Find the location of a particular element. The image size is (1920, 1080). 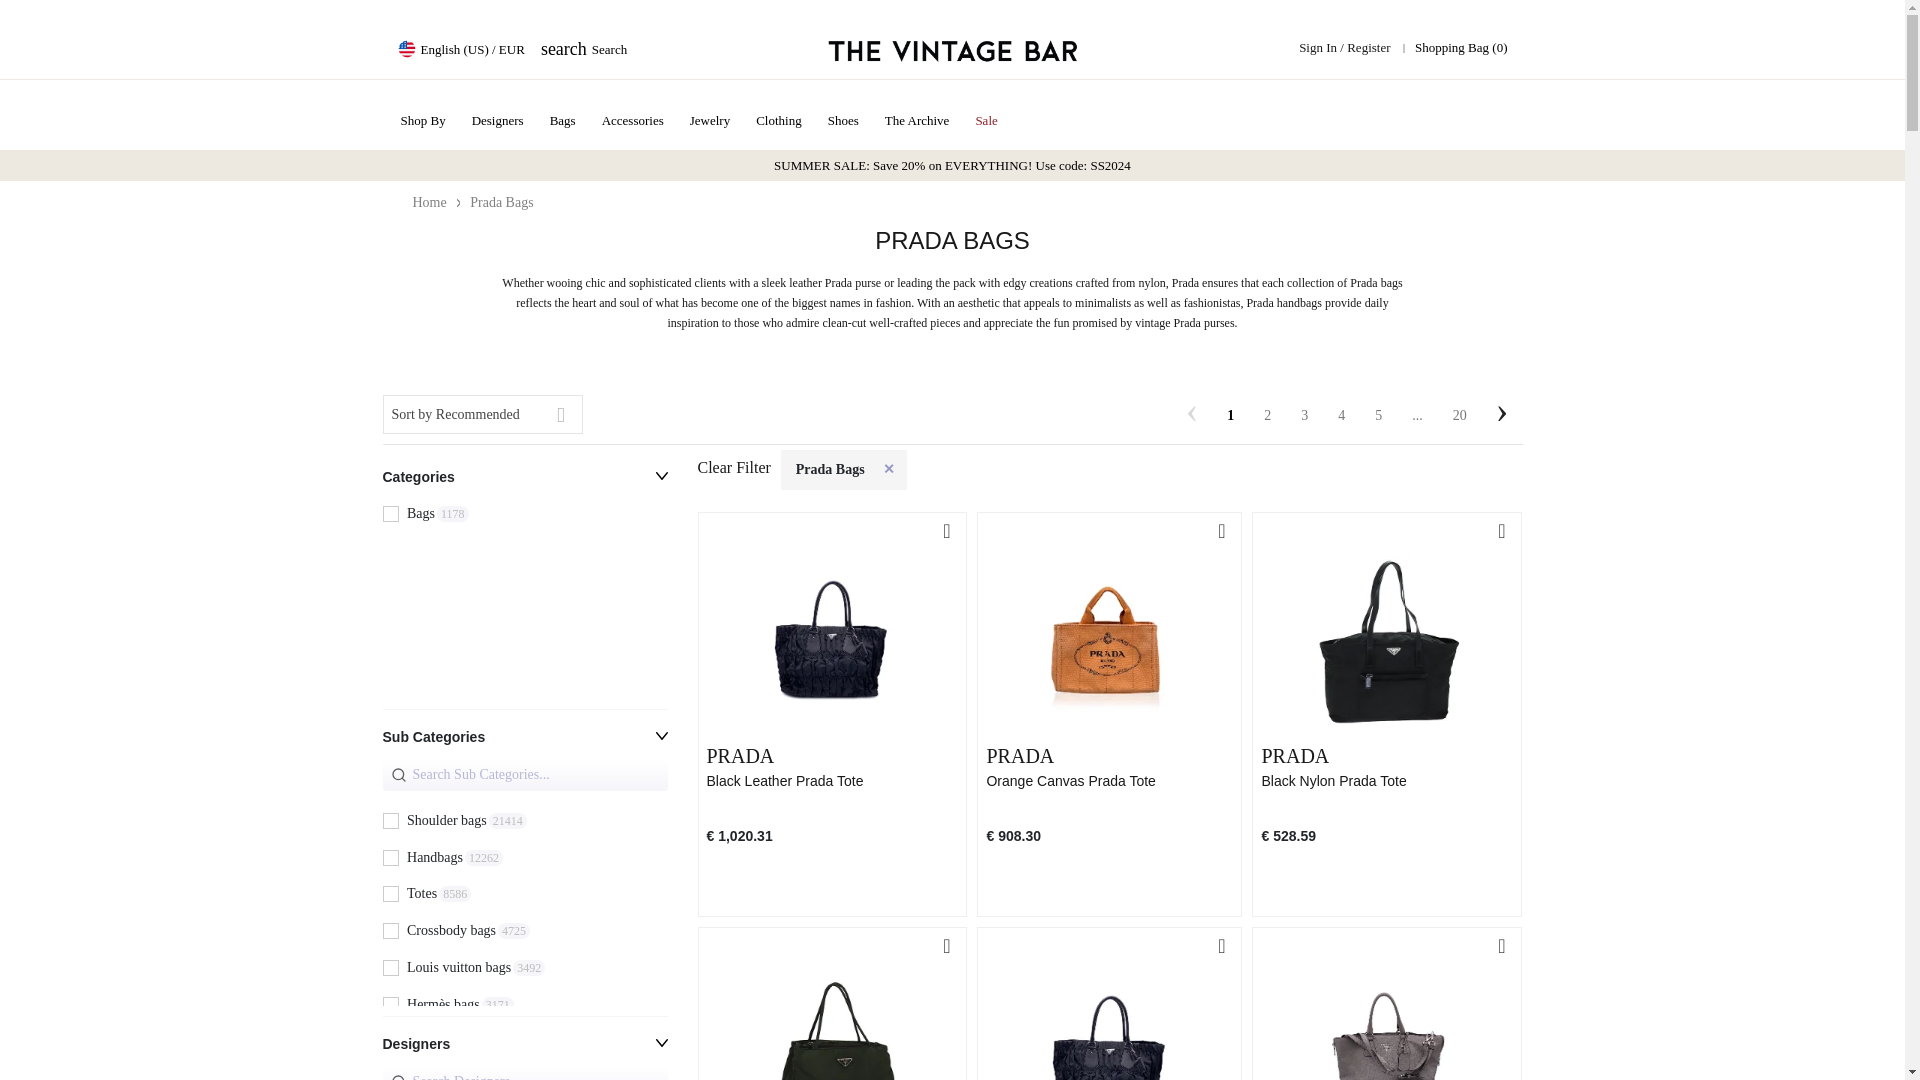

burberry-bags is located at coordinates (1386, 780).